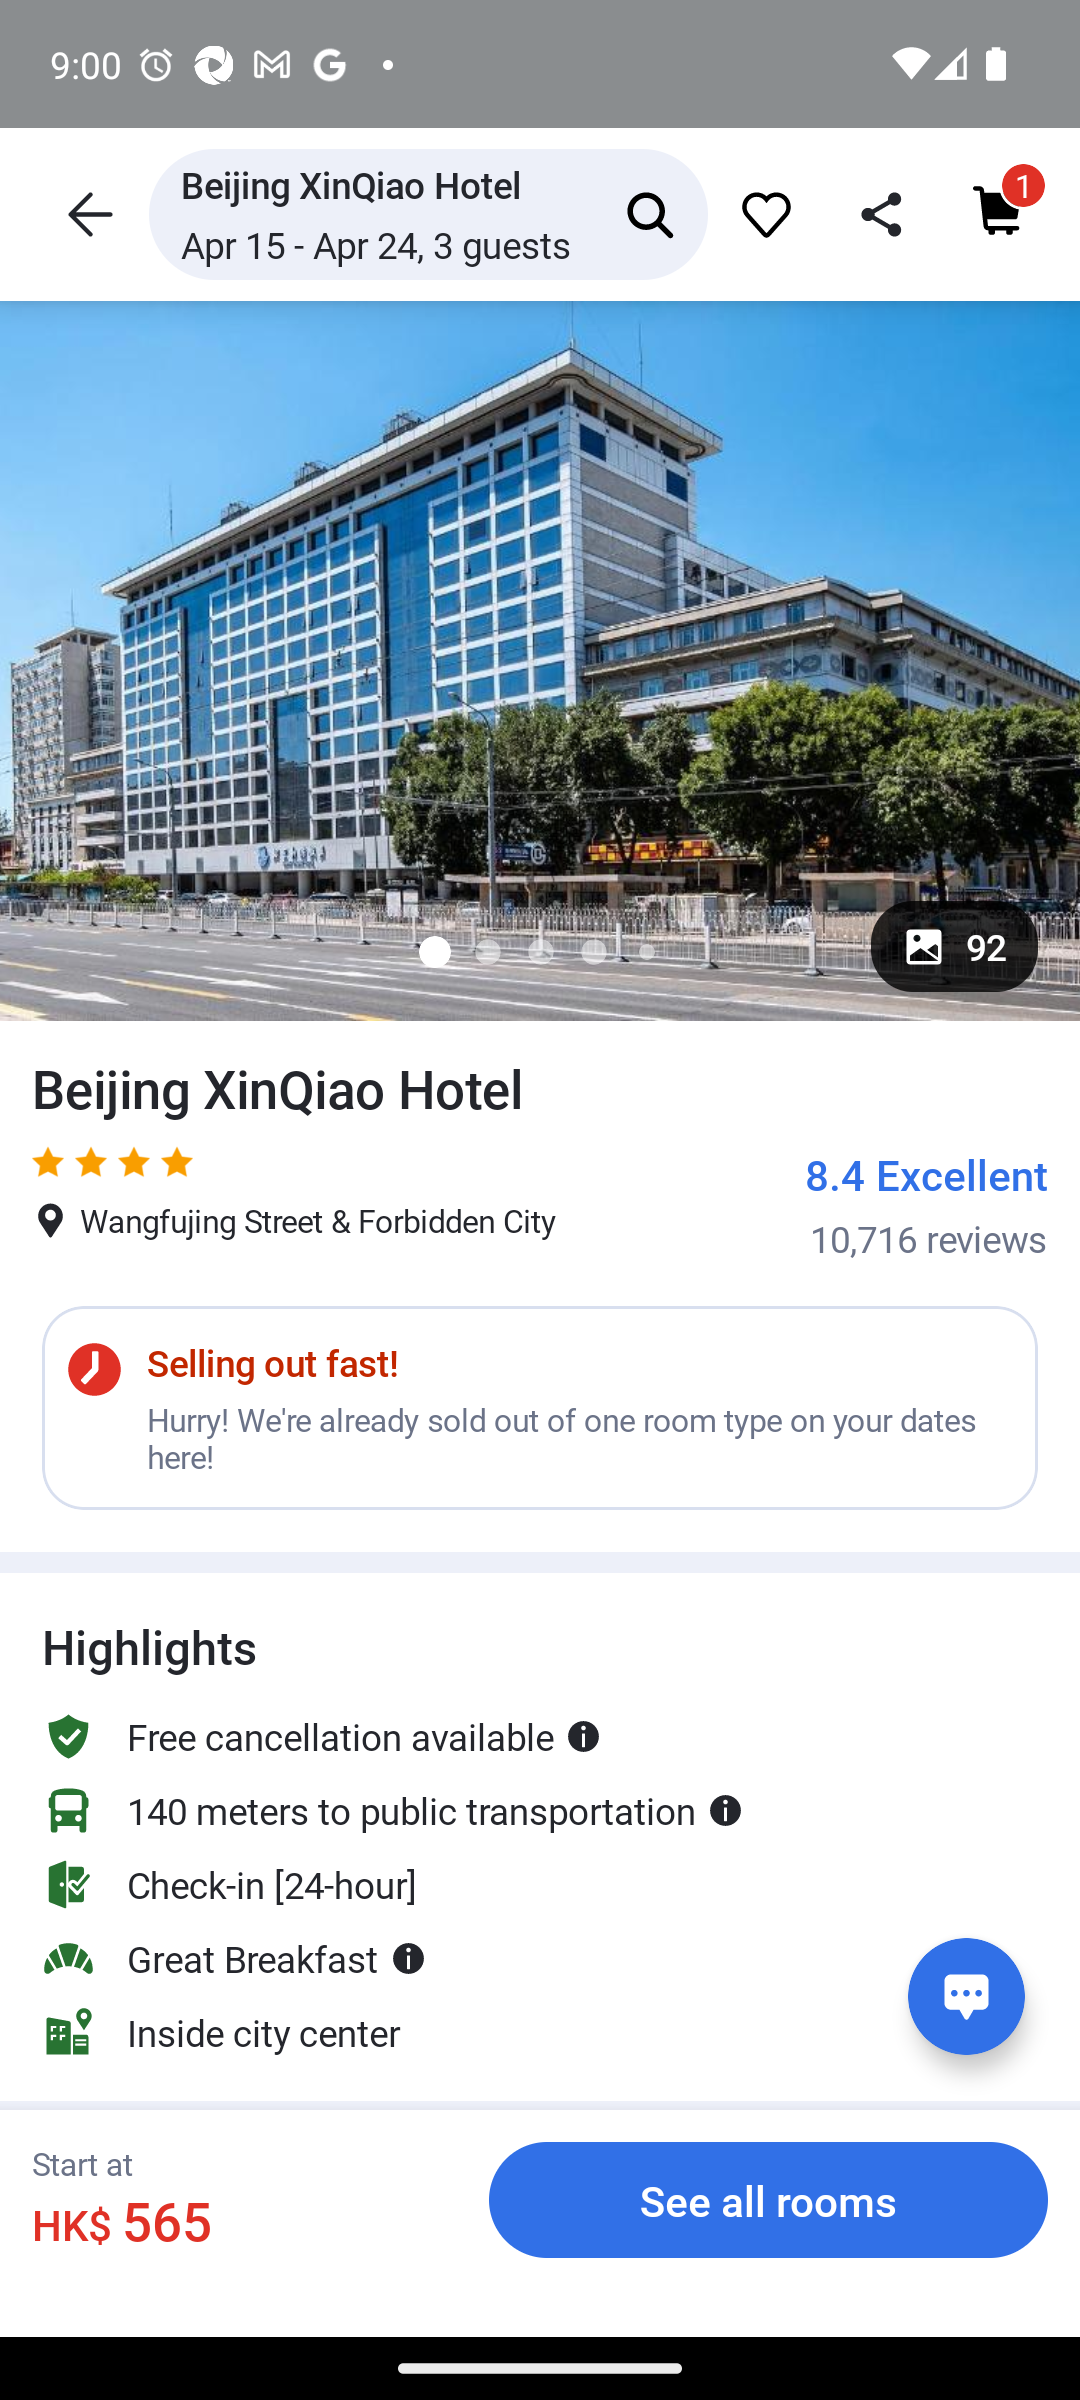  Describe the element at coordinates (954, 946) in the screenshot. I see `92` at that location.